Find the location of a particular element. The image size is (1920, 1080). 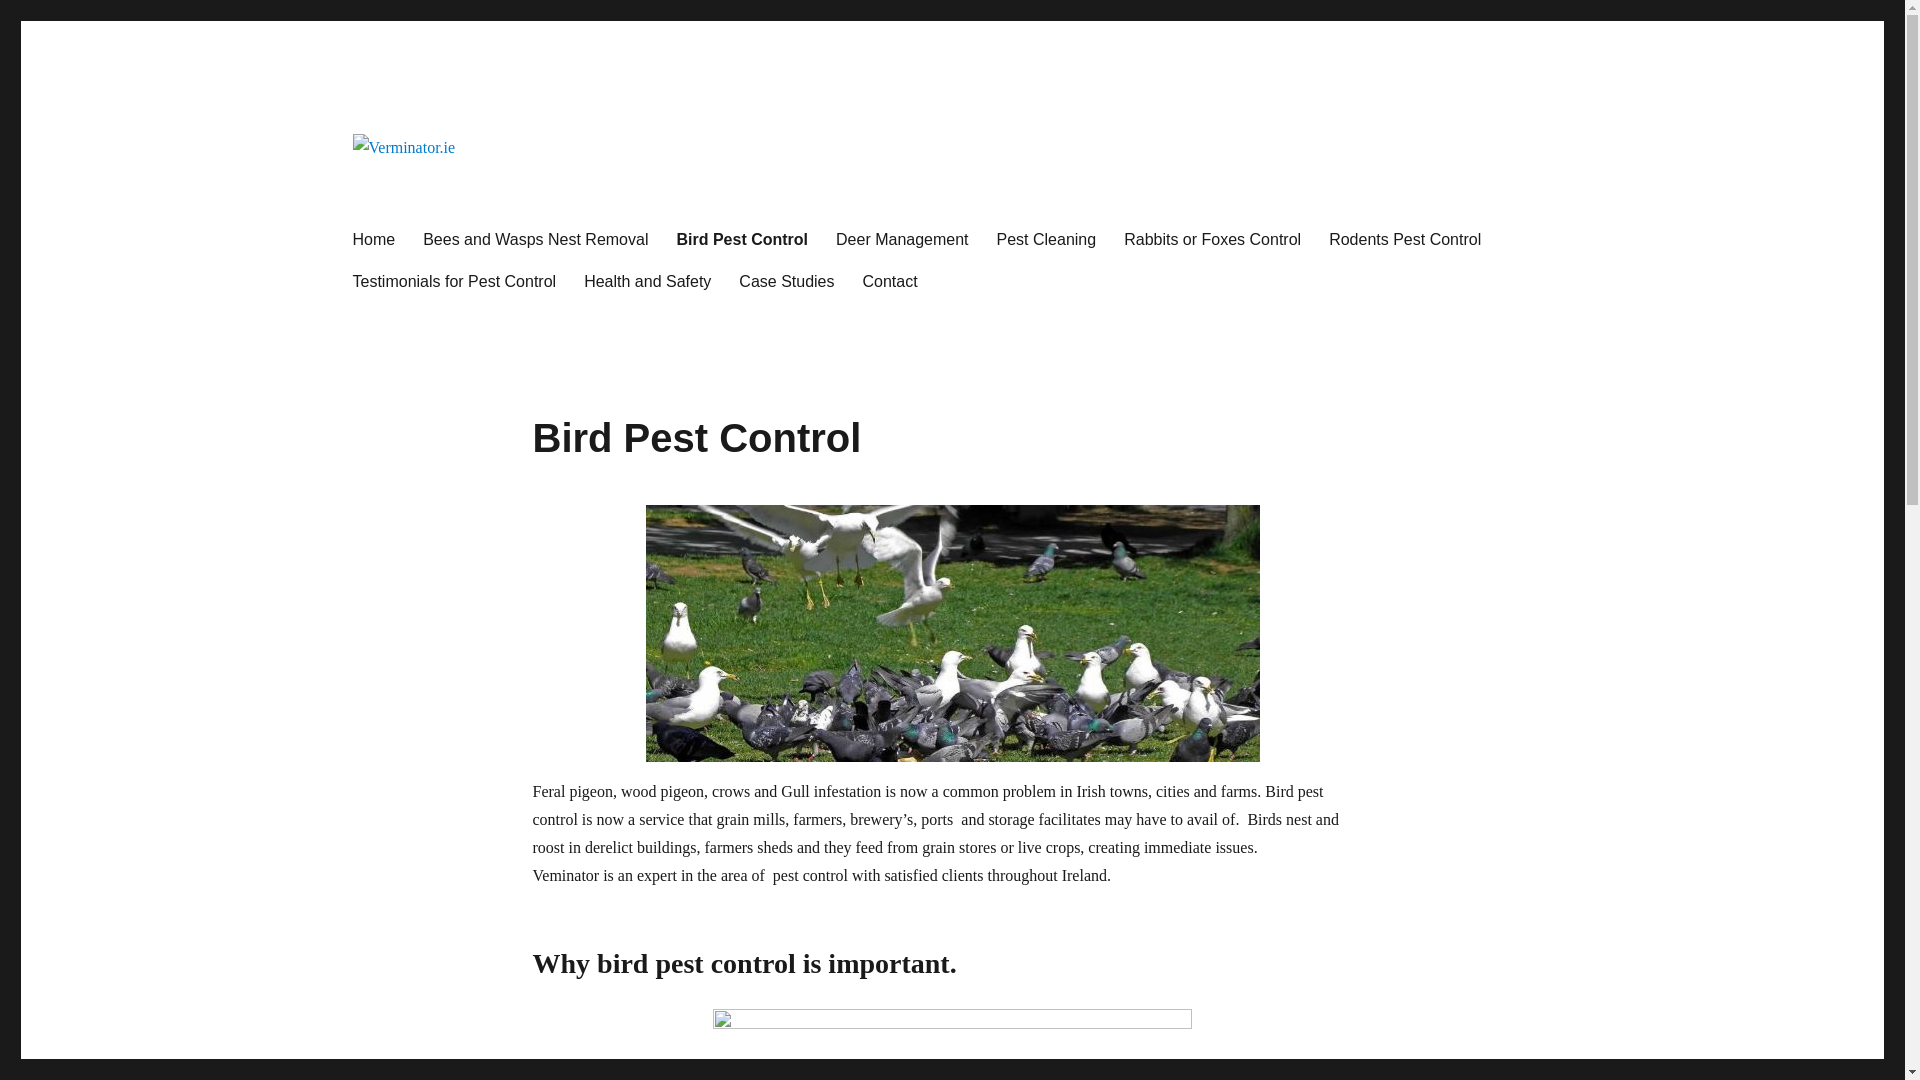

Bird Pest Control is located at coordinates (742, 239).